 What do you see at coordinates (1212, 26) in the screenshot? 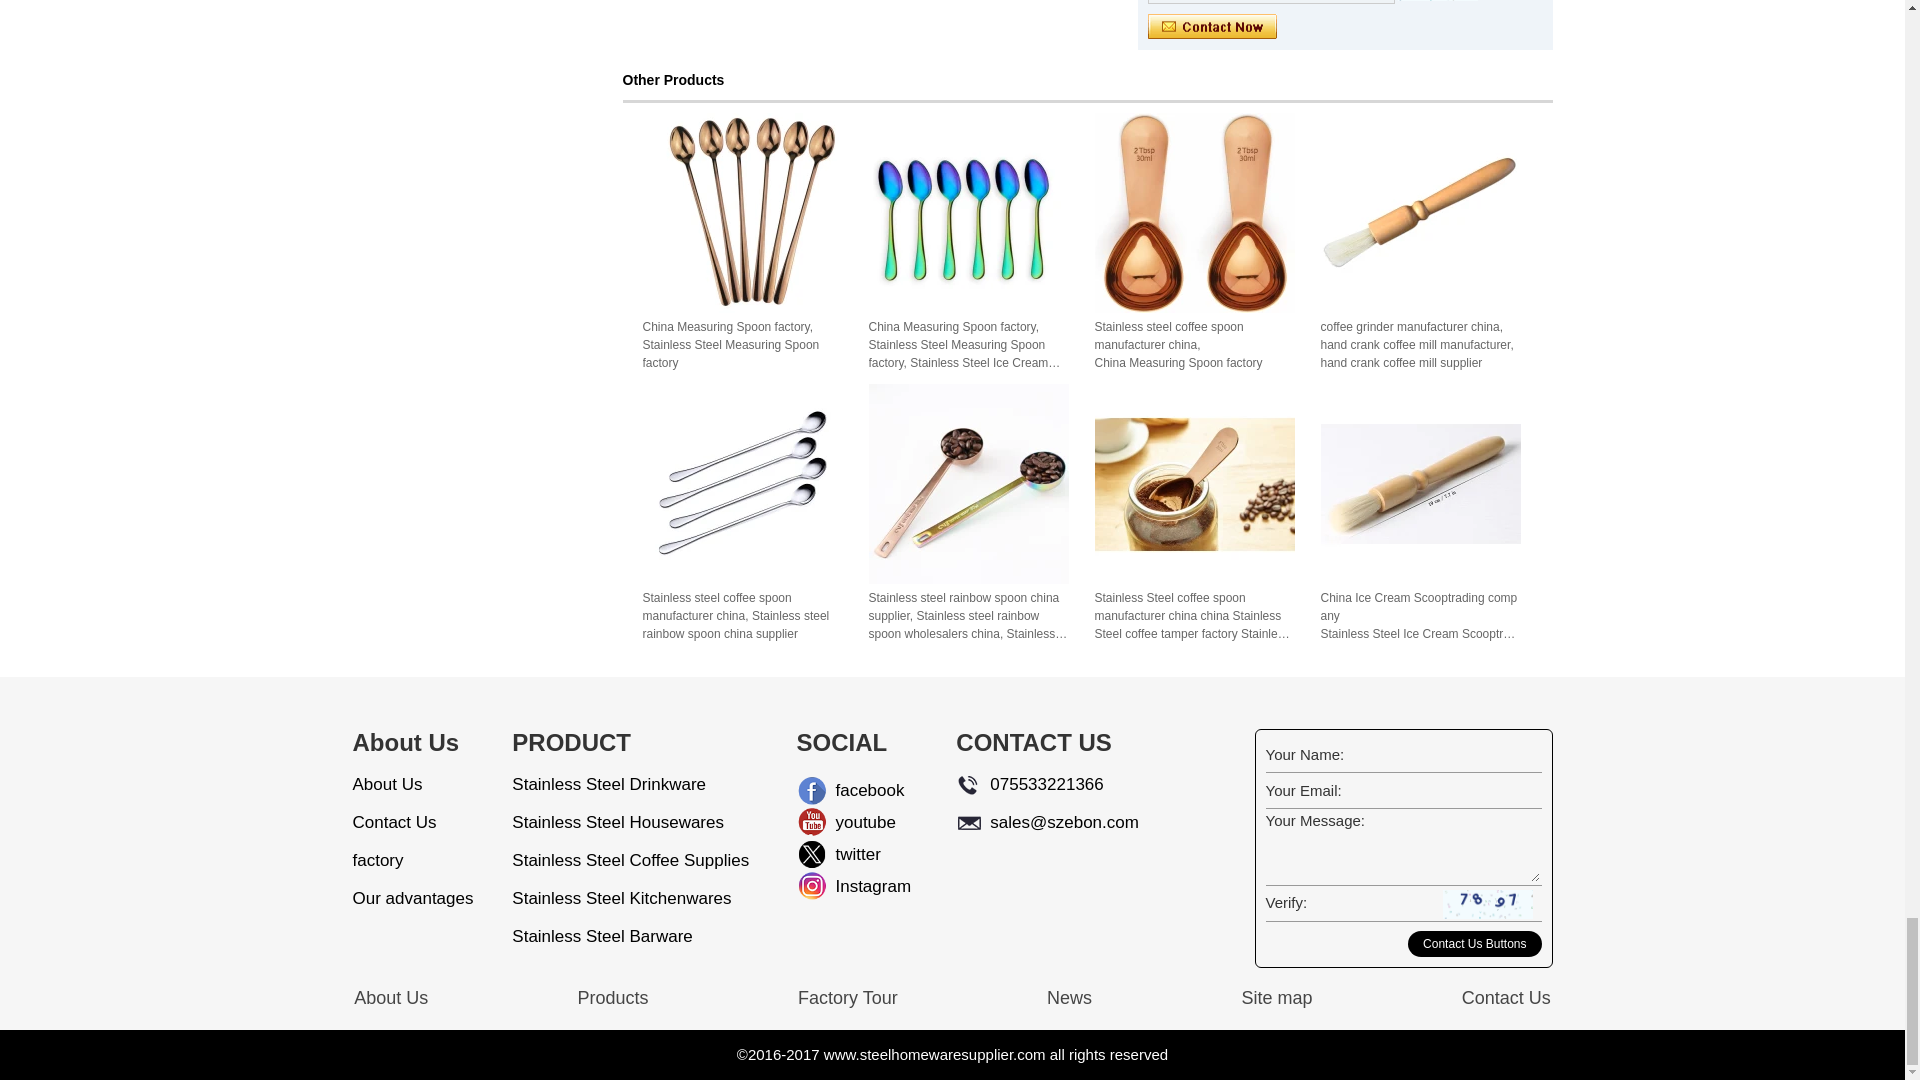
I see `Contact Now` at bounding box center [1212, 26].